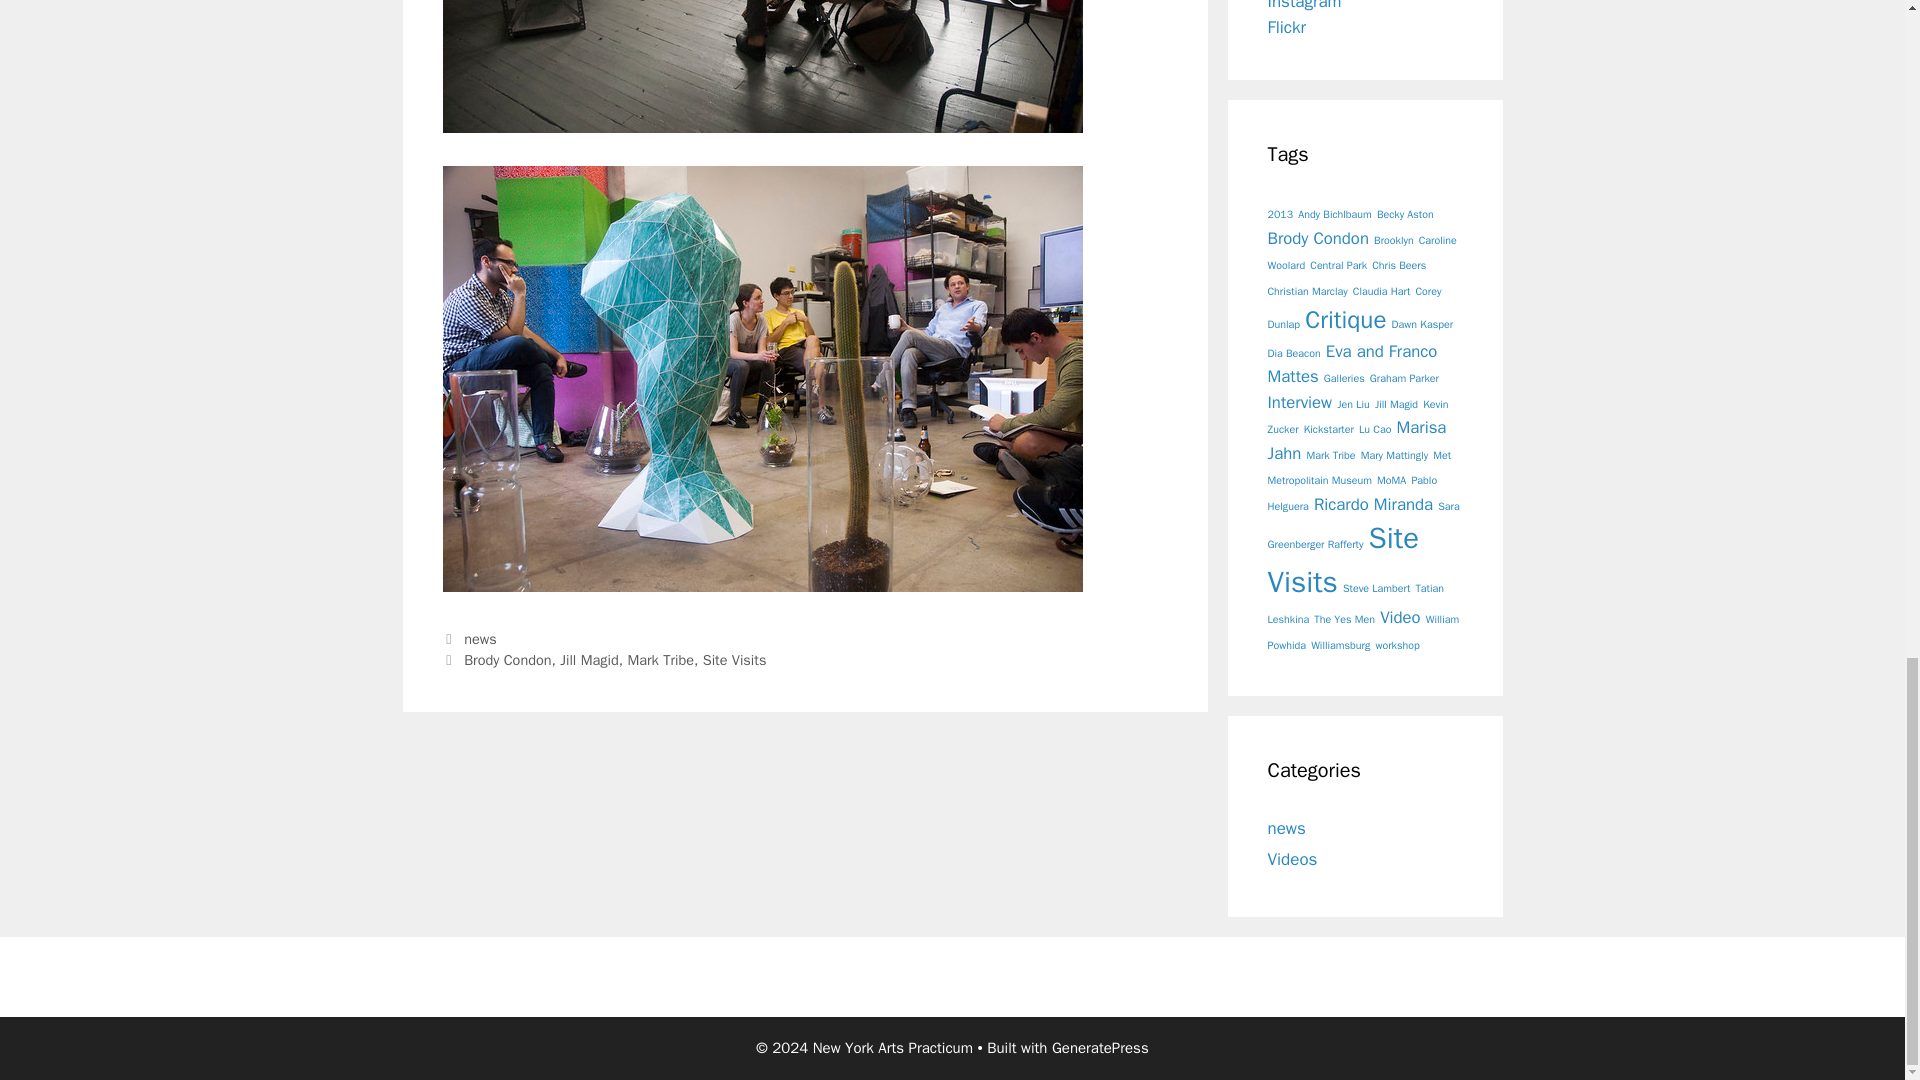 The height and width of the screenshot is (1080, 1920). Describe the element at coordinates (1338, 266) in the screenshot. I see `Central Park` at that location.